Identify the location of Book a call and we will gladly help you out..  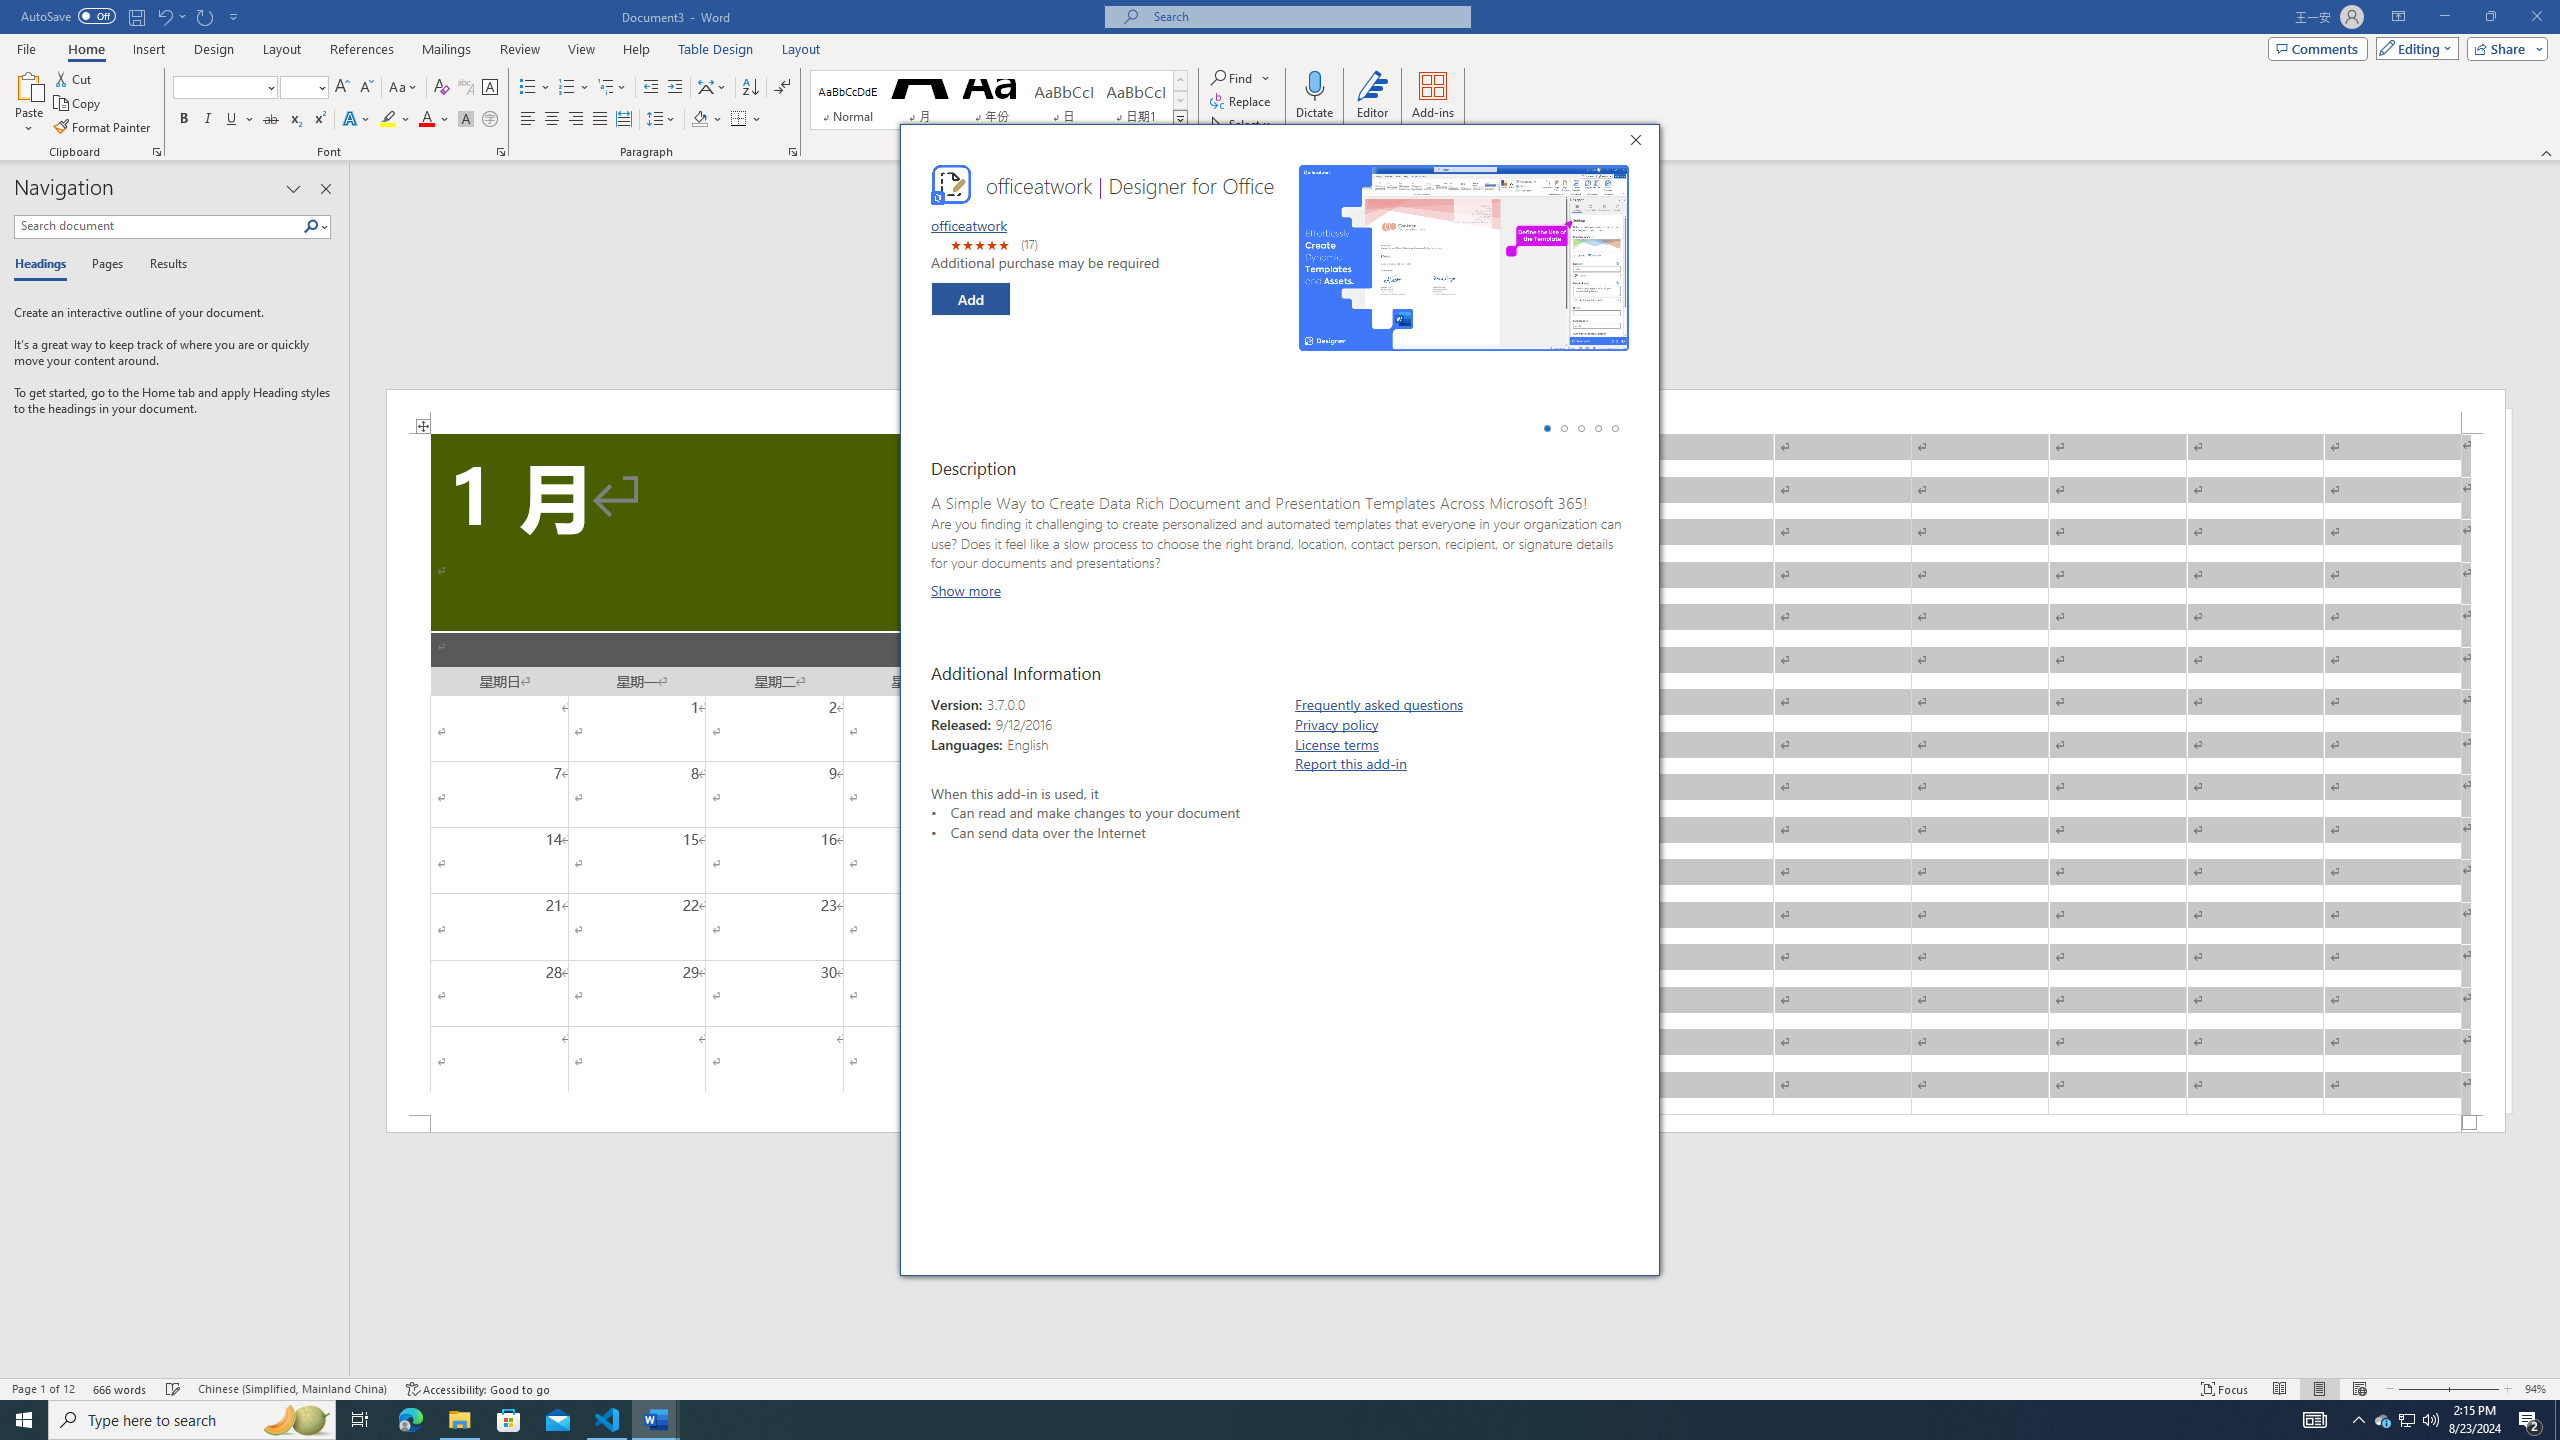
(1181, 914).